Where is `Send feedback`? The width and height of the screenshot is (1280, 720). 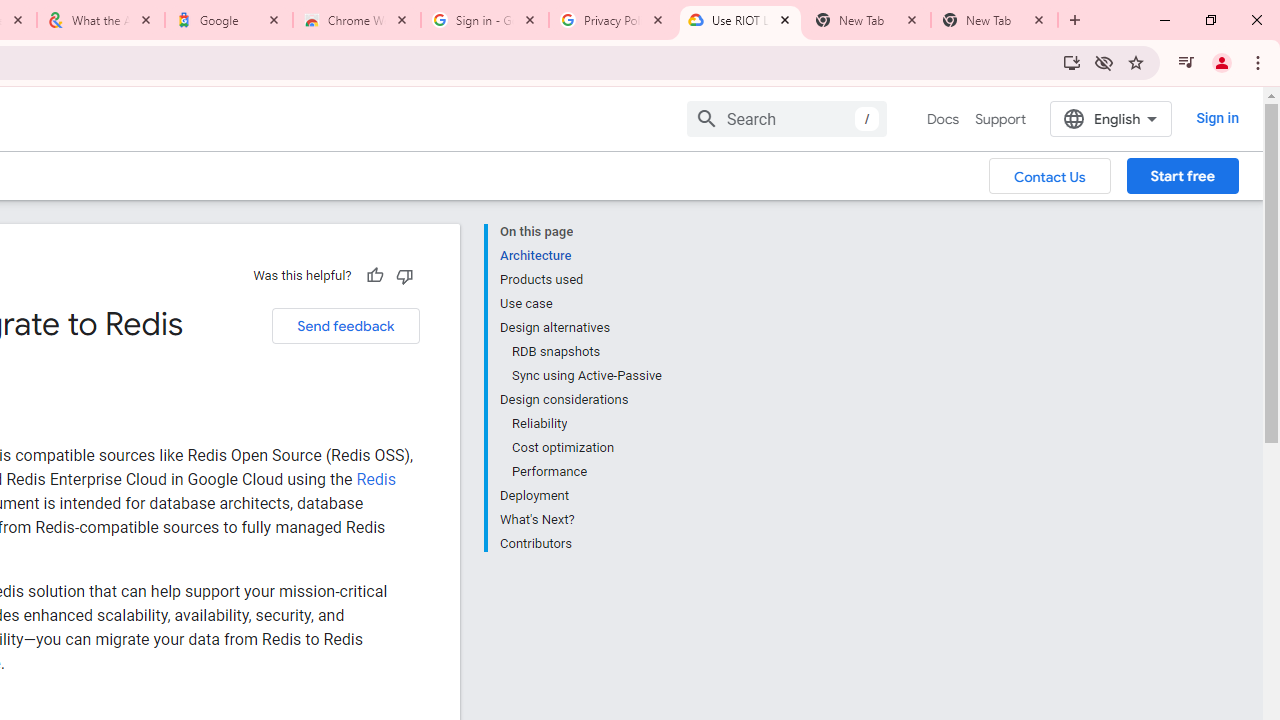
Send feedback is located at coordinates (345, 326).